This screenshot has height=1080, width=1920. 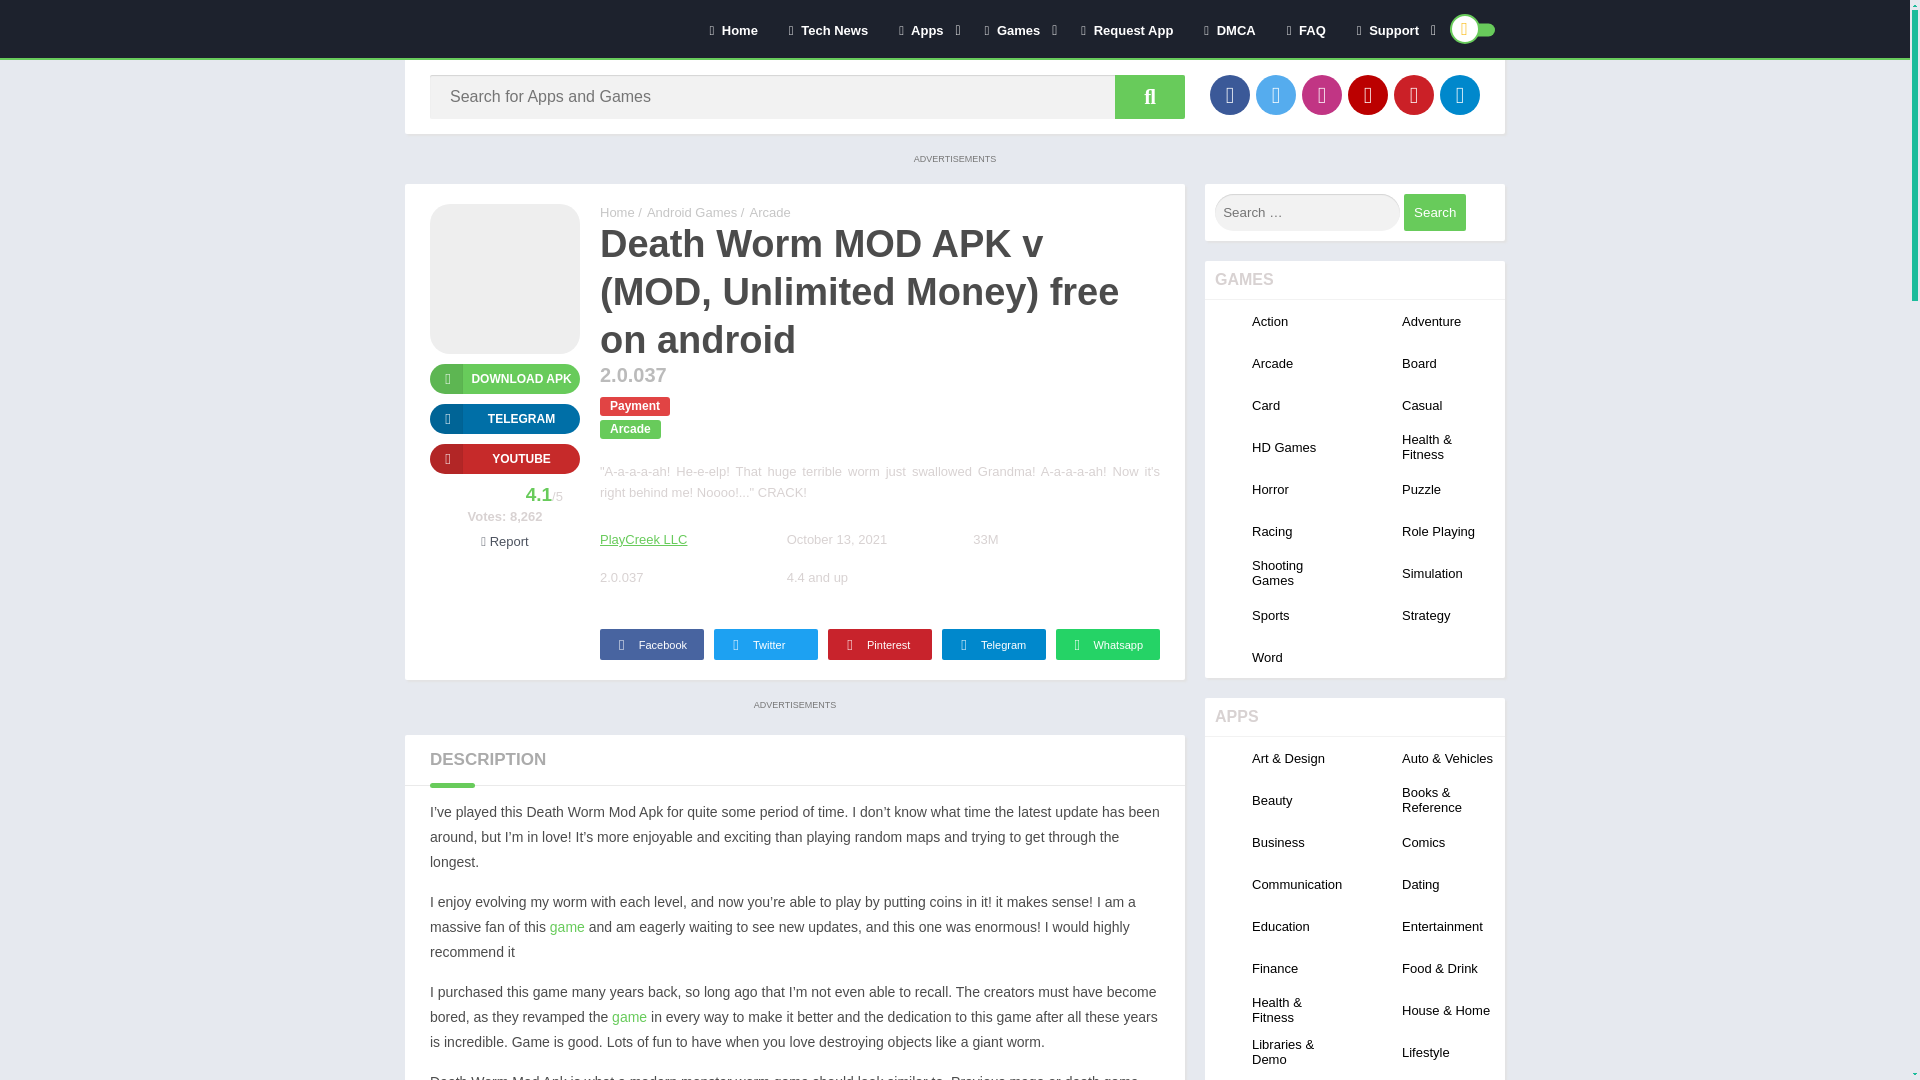 What do you see at coordinates (1150, 96) in the screenshot?
I see `Search for Apps and Games` at bounding box center [1150, 96].